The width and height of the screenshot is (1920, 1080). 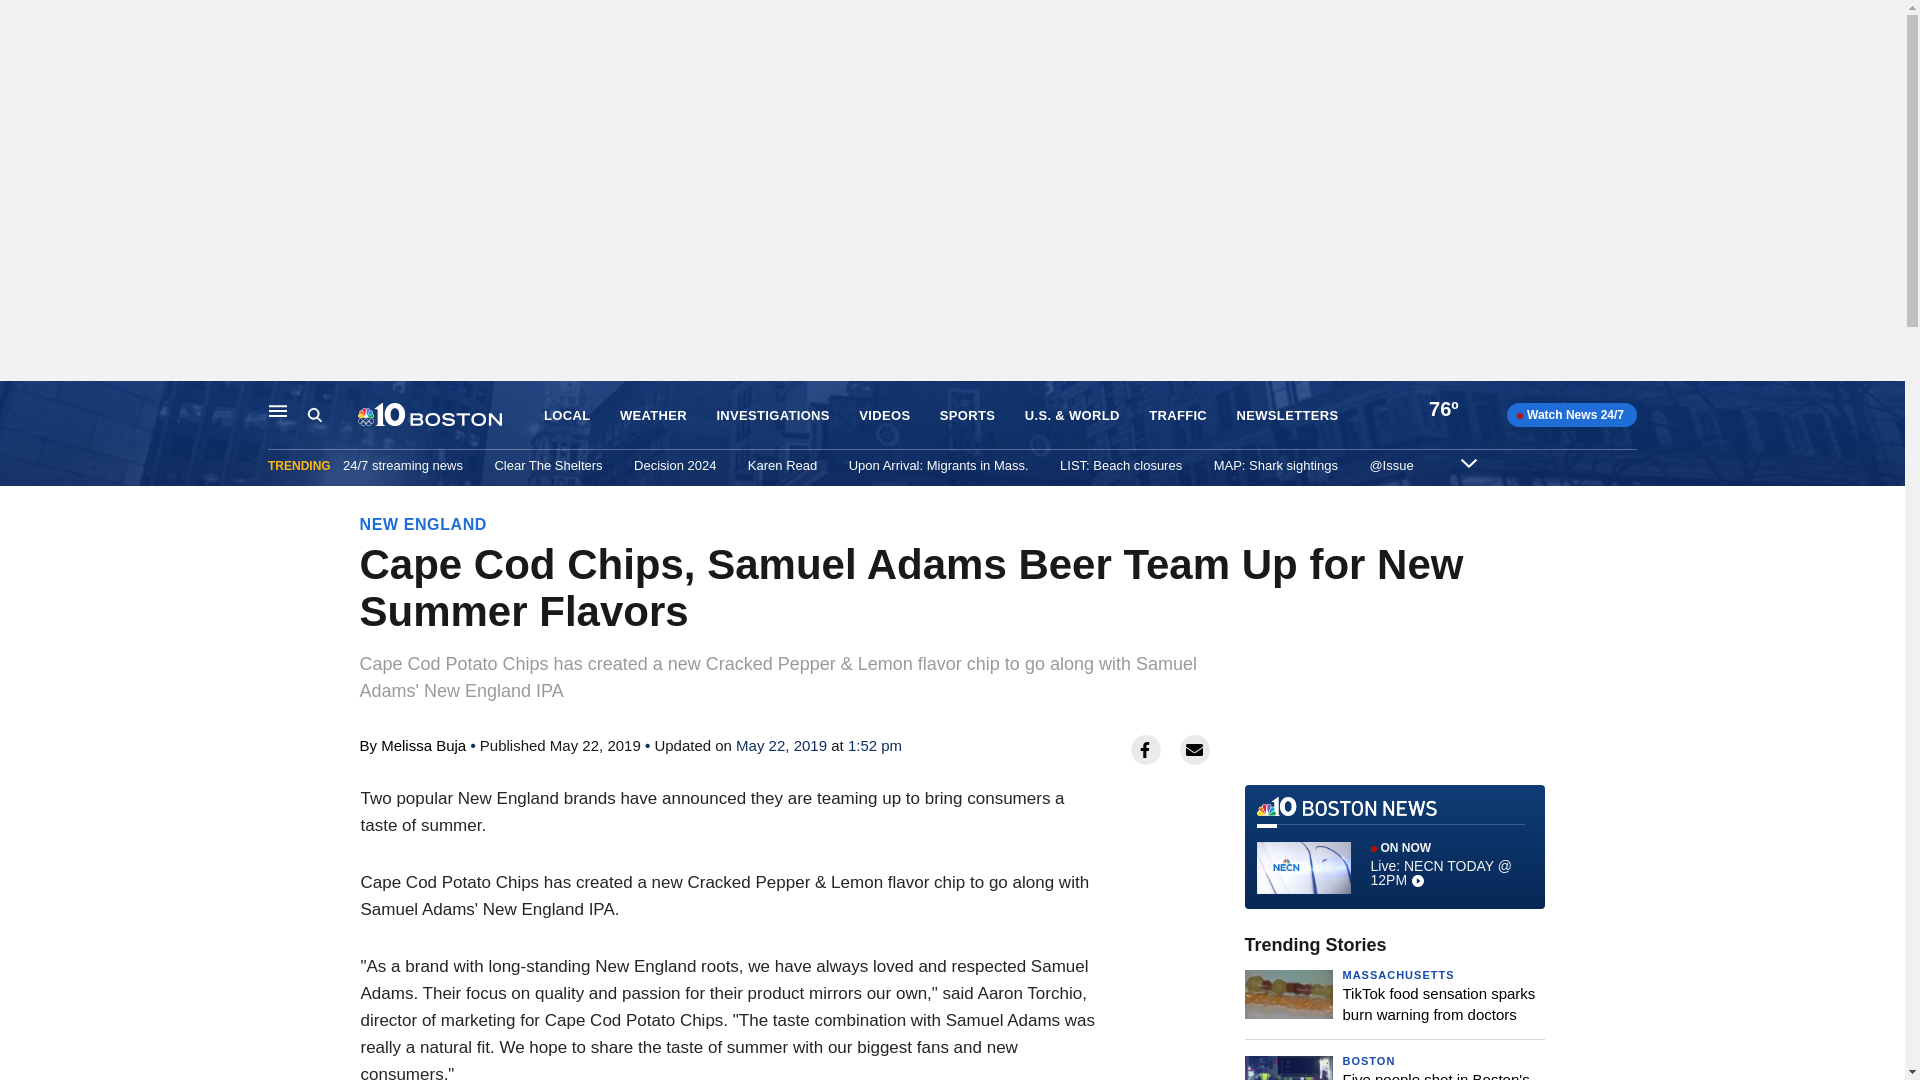 I want to click on INVESTIGATIONS, so click(x=772, y=416).